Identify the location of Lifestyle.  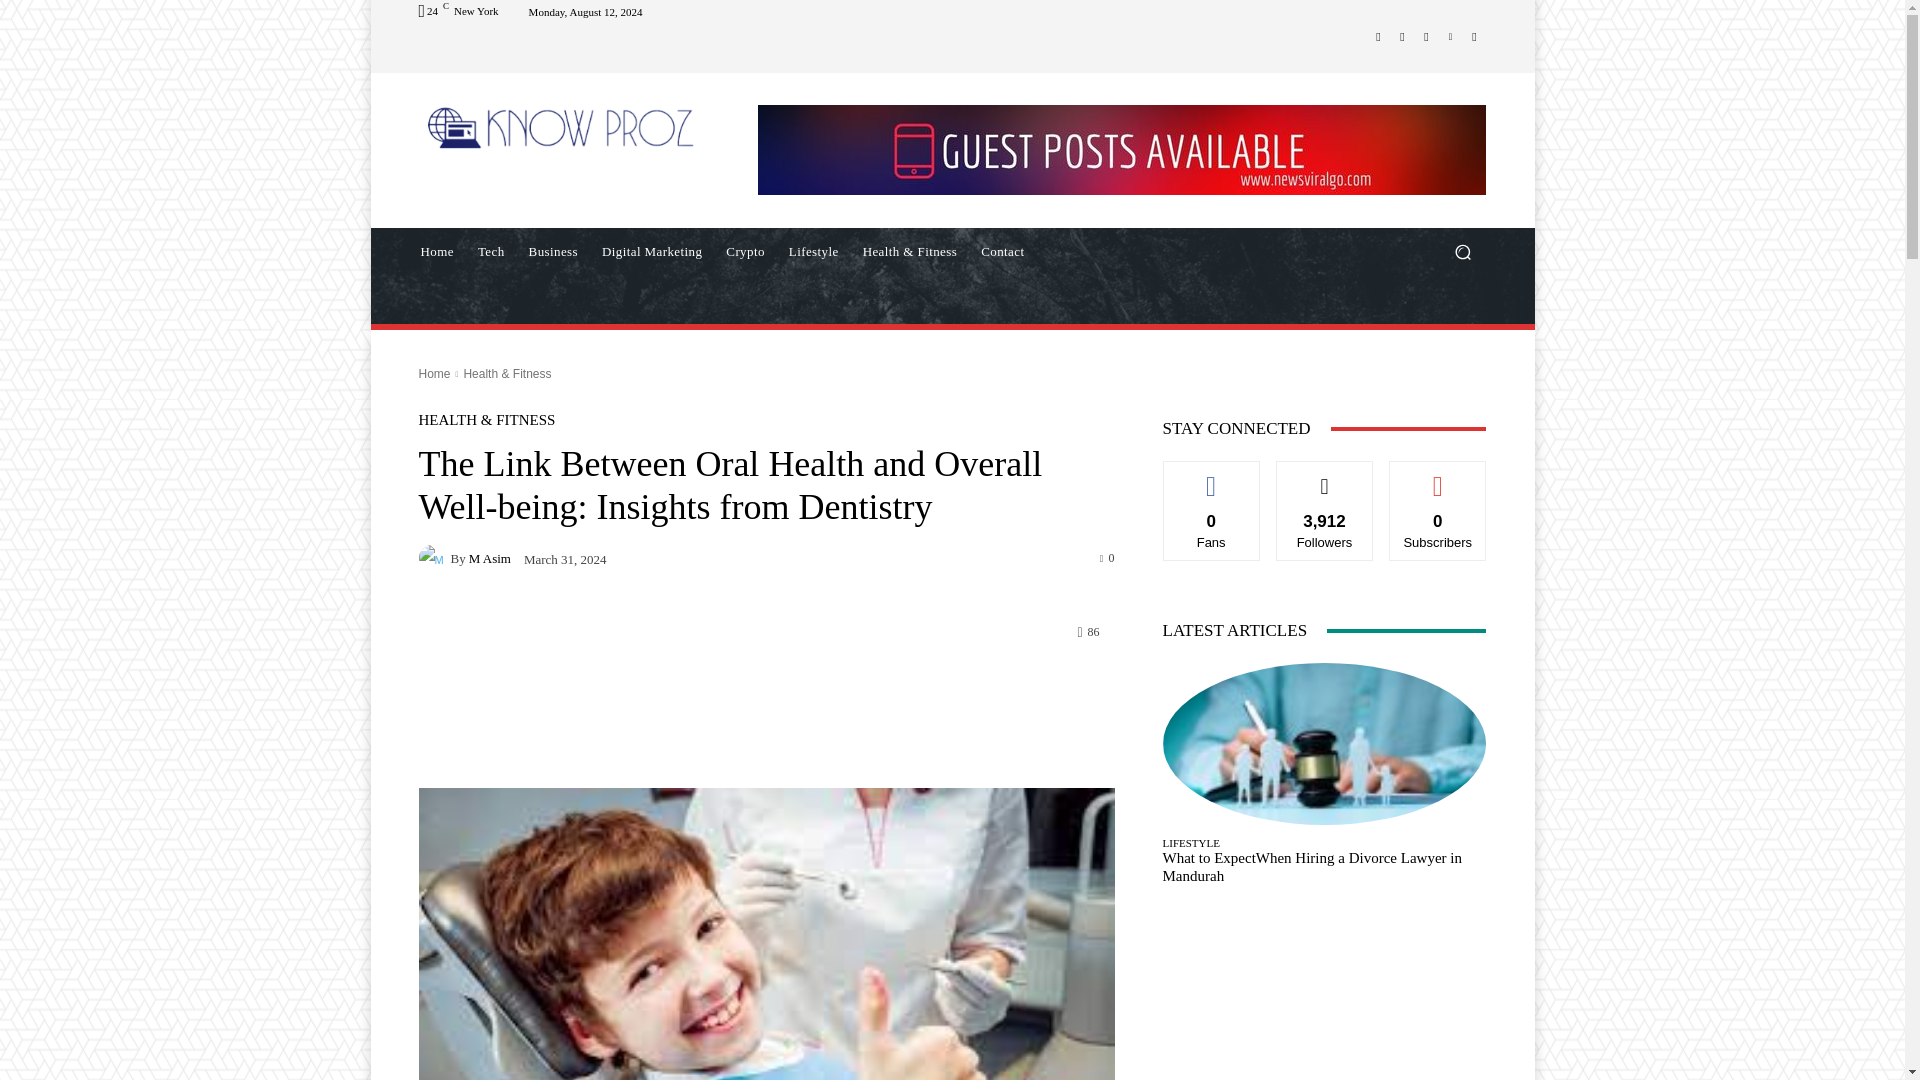
(814, 252).